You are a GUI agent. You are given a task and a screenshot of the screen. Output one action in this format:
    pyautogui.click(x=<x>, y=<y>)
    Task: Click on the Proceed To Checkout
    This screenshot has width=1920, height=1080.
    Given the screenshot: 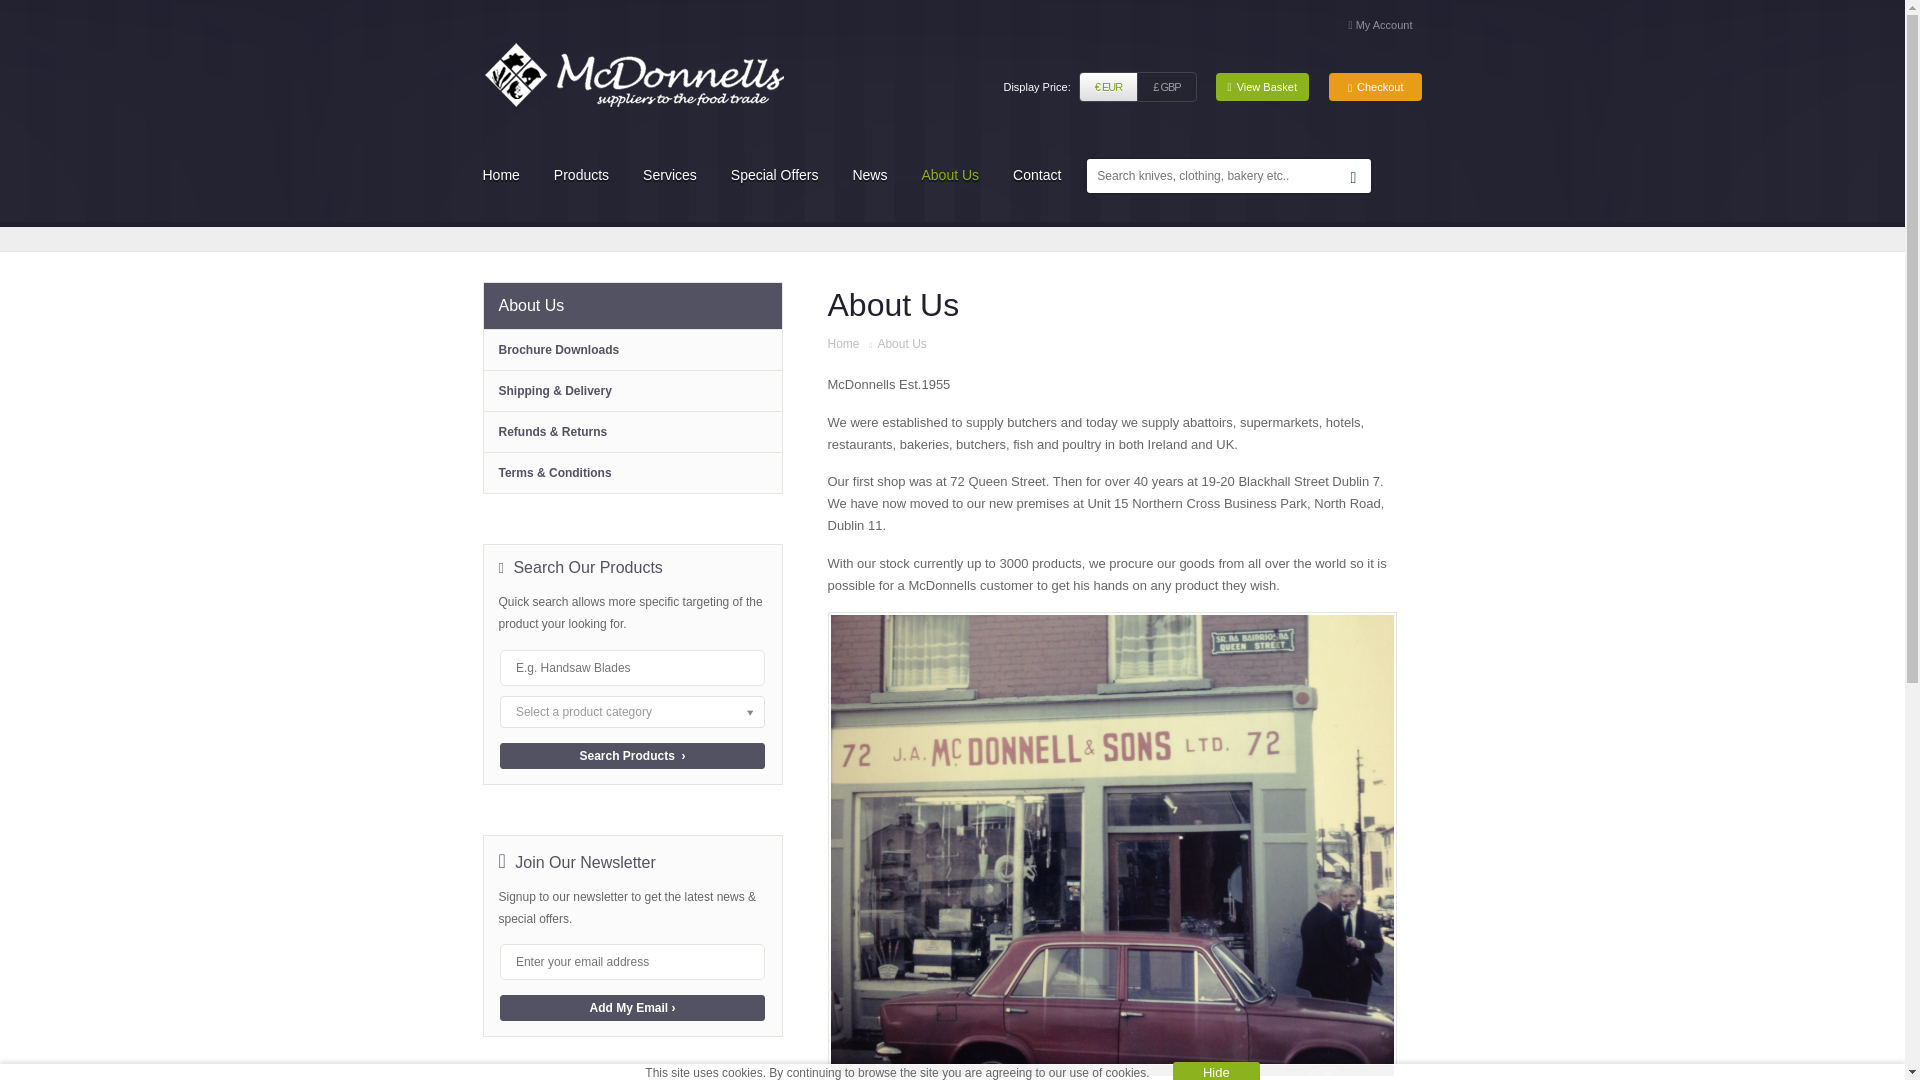 What is the action you would take?
    pyautogui.click(x=1375, y=87)
    